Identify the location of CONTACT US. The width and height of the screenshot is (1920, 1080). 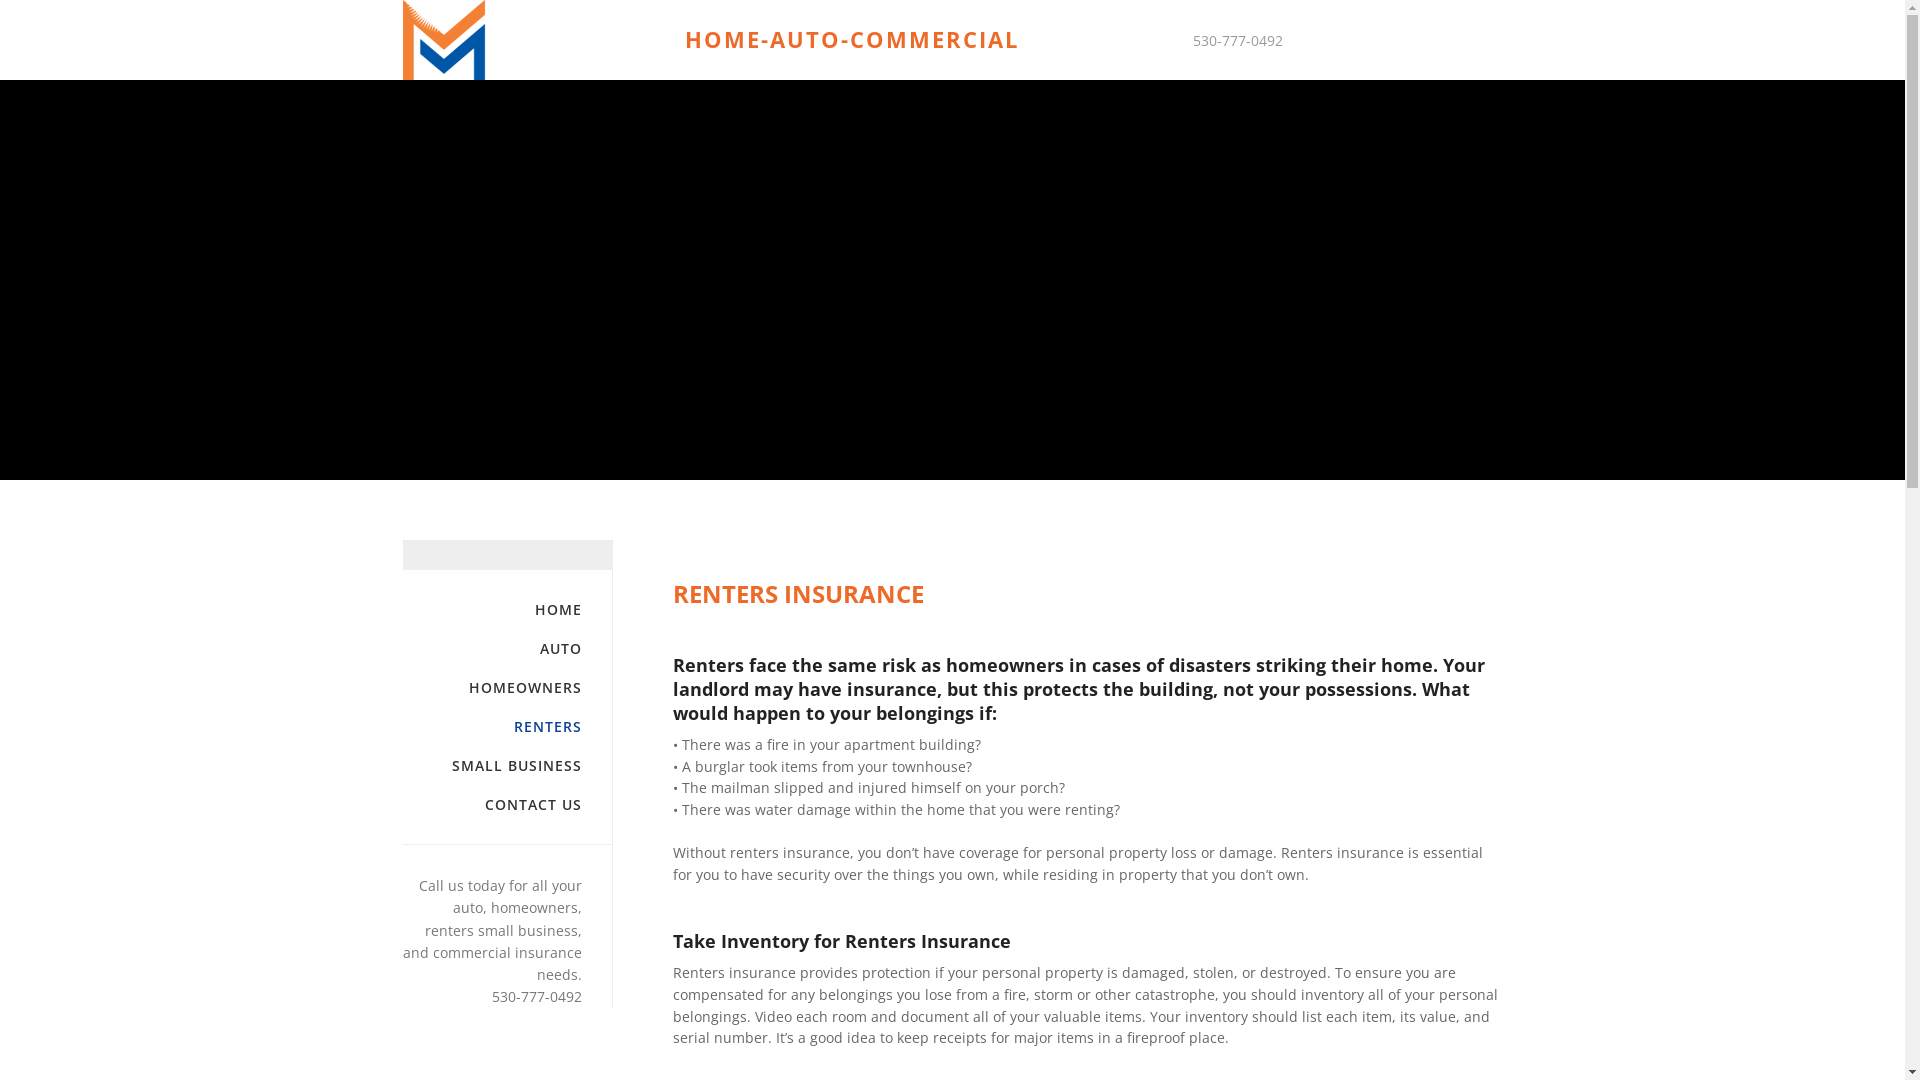
(492, 804).